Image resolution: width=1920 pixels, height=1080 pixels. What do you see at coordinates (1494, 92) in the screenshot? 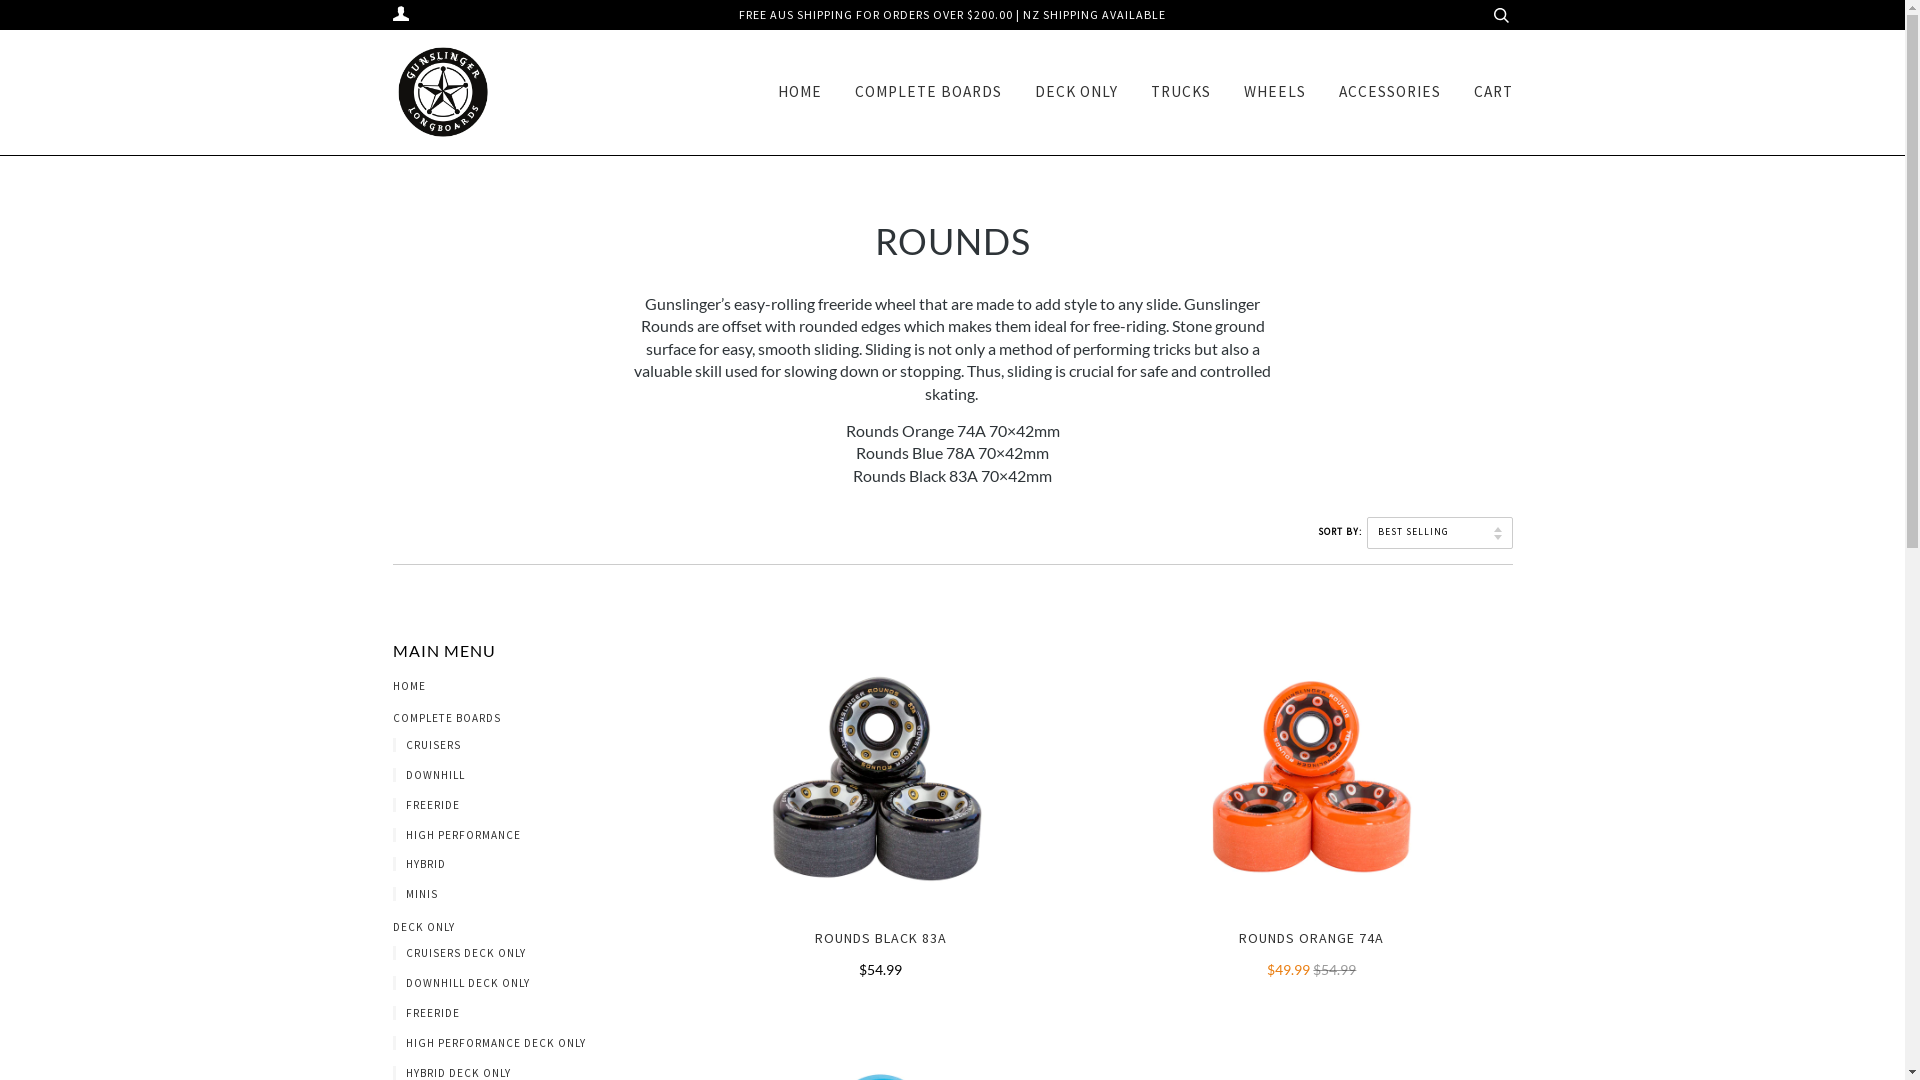
I see `CART` at bounding box center [1494, 92].